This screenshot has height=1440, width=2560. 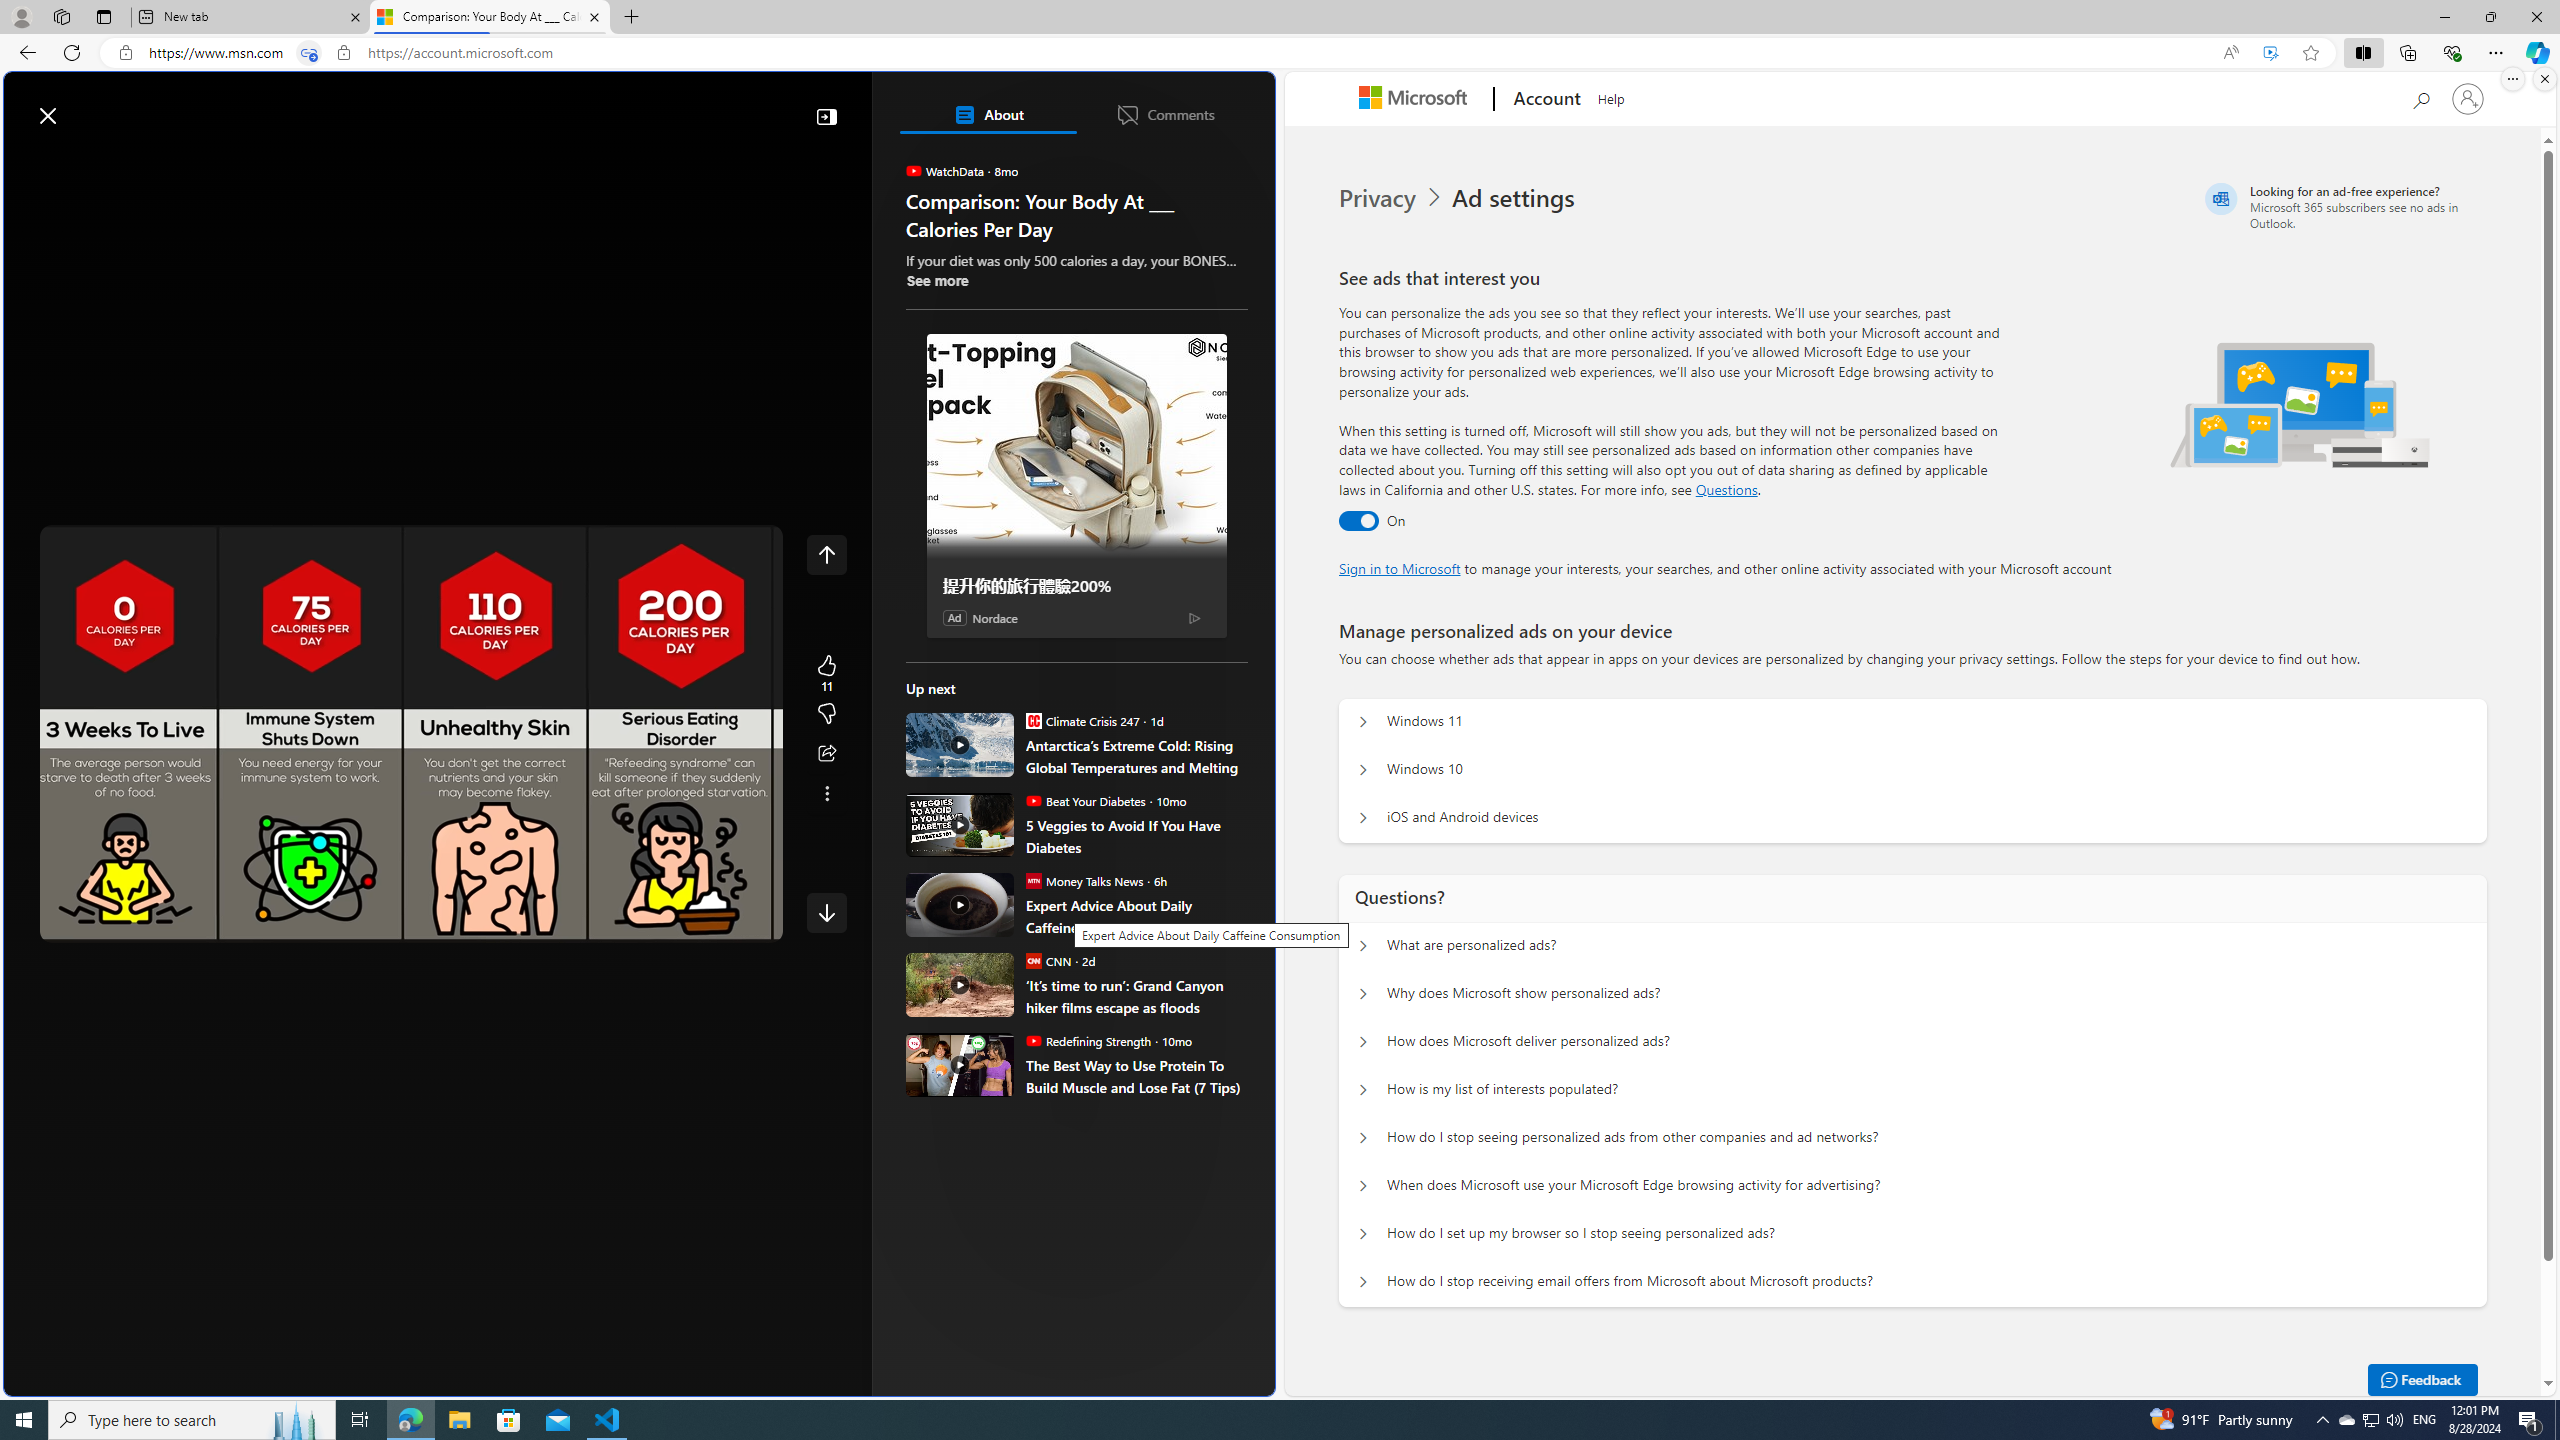 What do you see at coordinates (1363, 1090) in the screenshot?
I see `Questions? How is my list of interests populated?` at bounding box center [1363, 1090].